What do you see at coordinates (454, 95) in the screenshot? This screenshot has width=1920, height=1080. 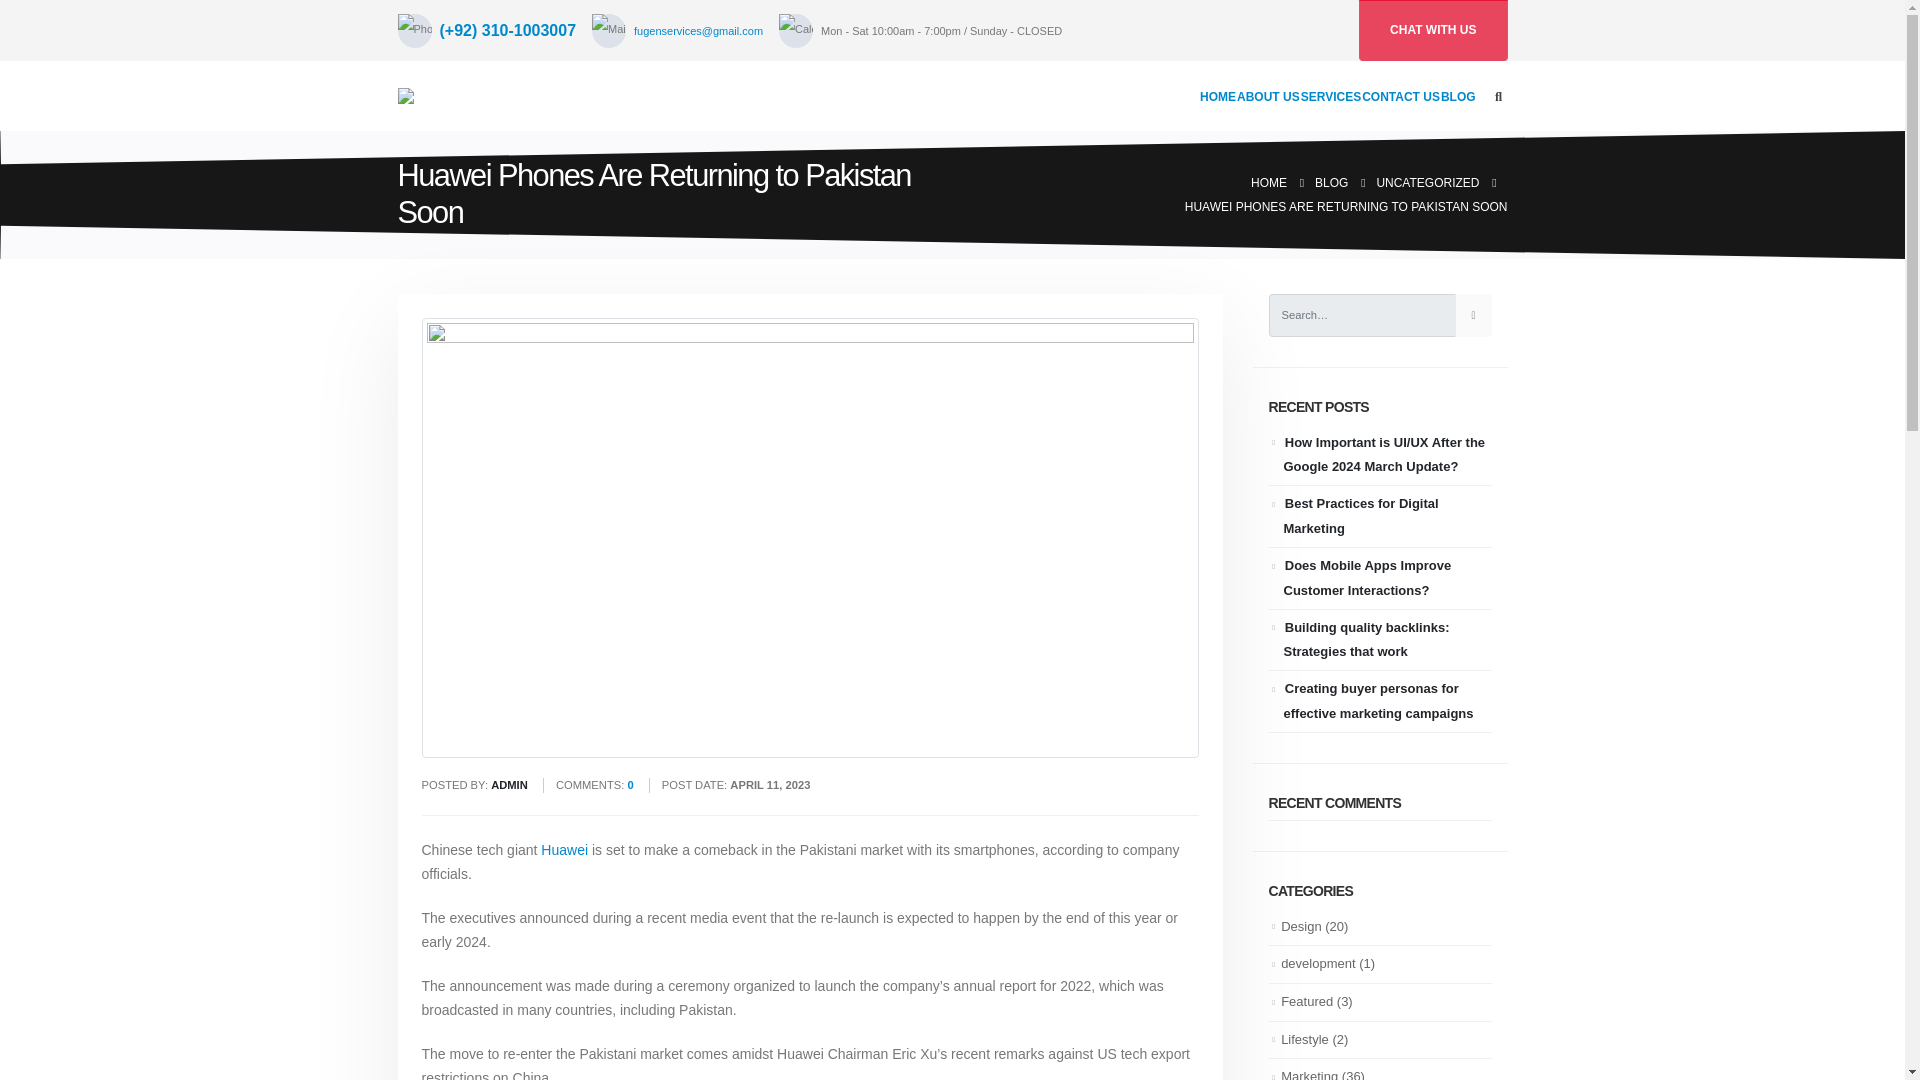 I see `Fugen Services - Web Design and Development Agency` at bounding box center [454, 95].